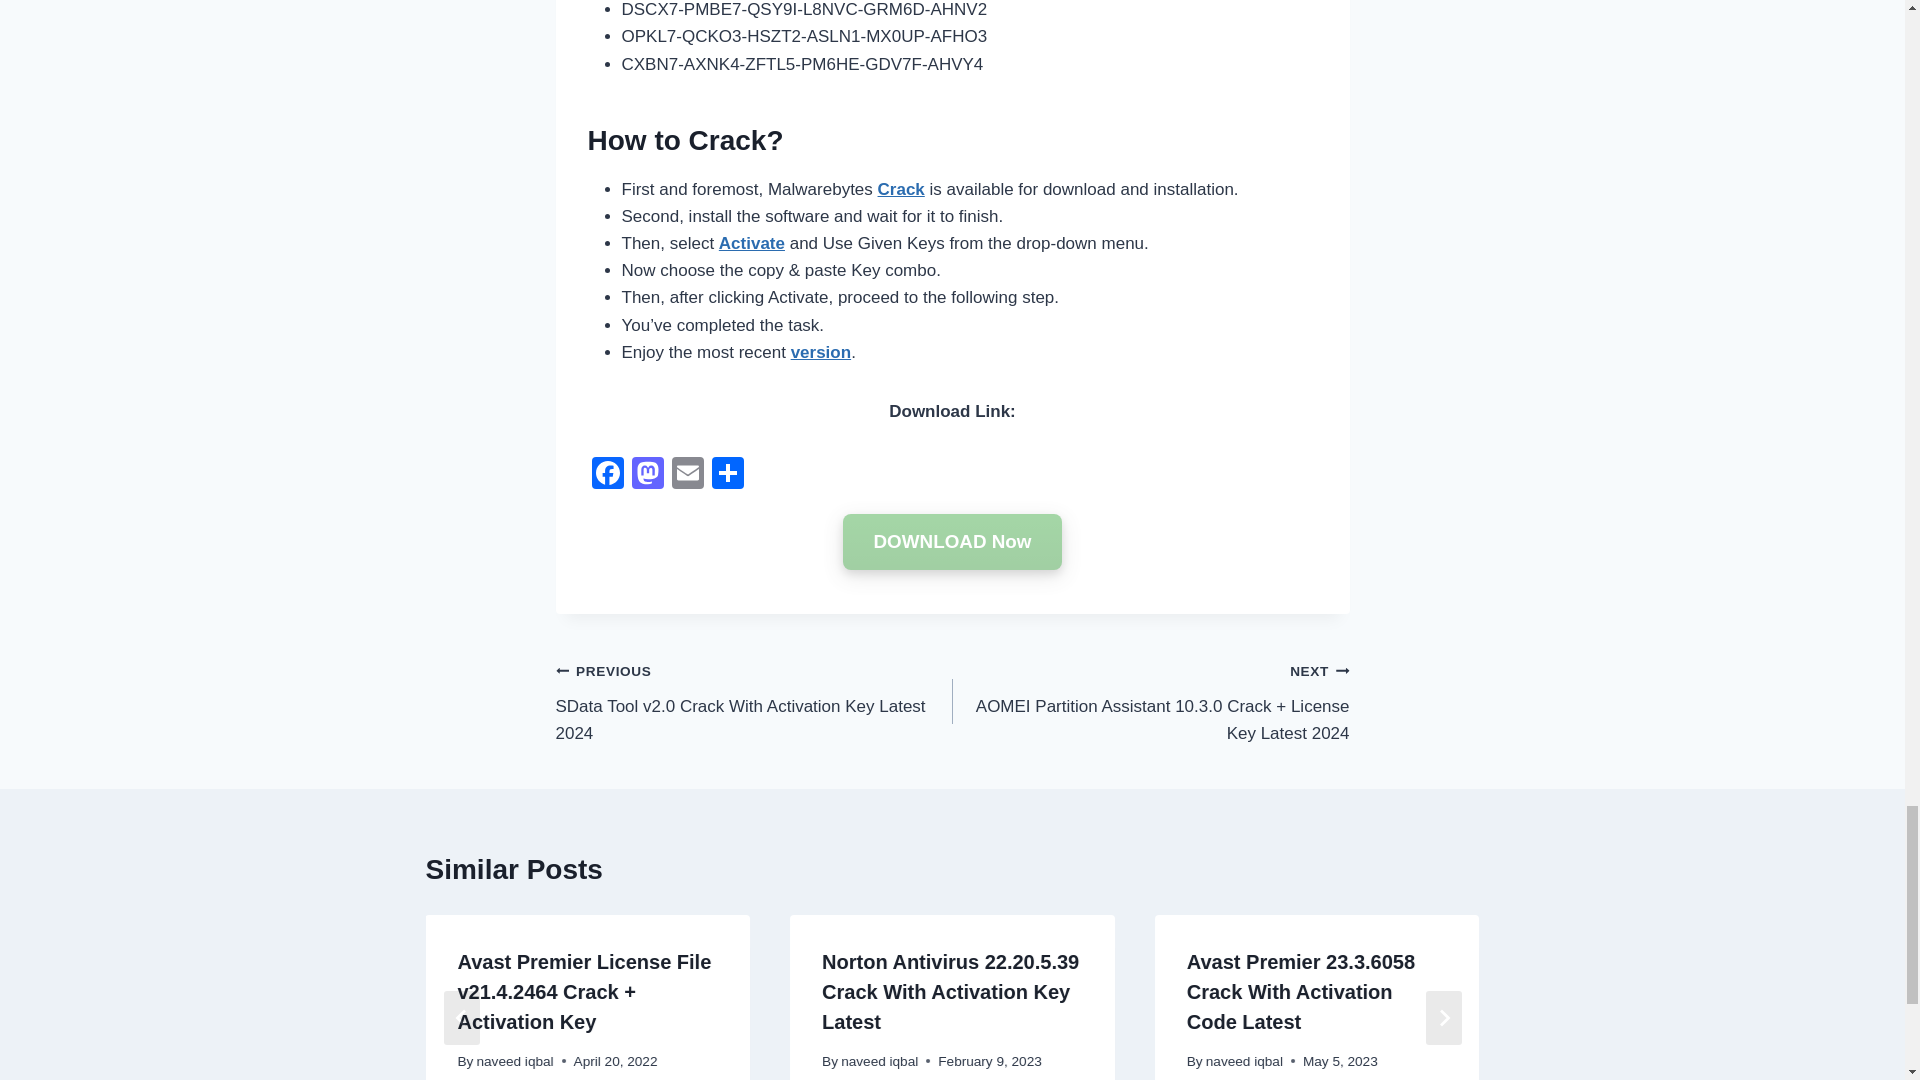 This screenshot has height=1080, width=1920. What do you see at coordinates (688, 474) in the screenshot?
I see `Email` at bounding box center [688, 474].